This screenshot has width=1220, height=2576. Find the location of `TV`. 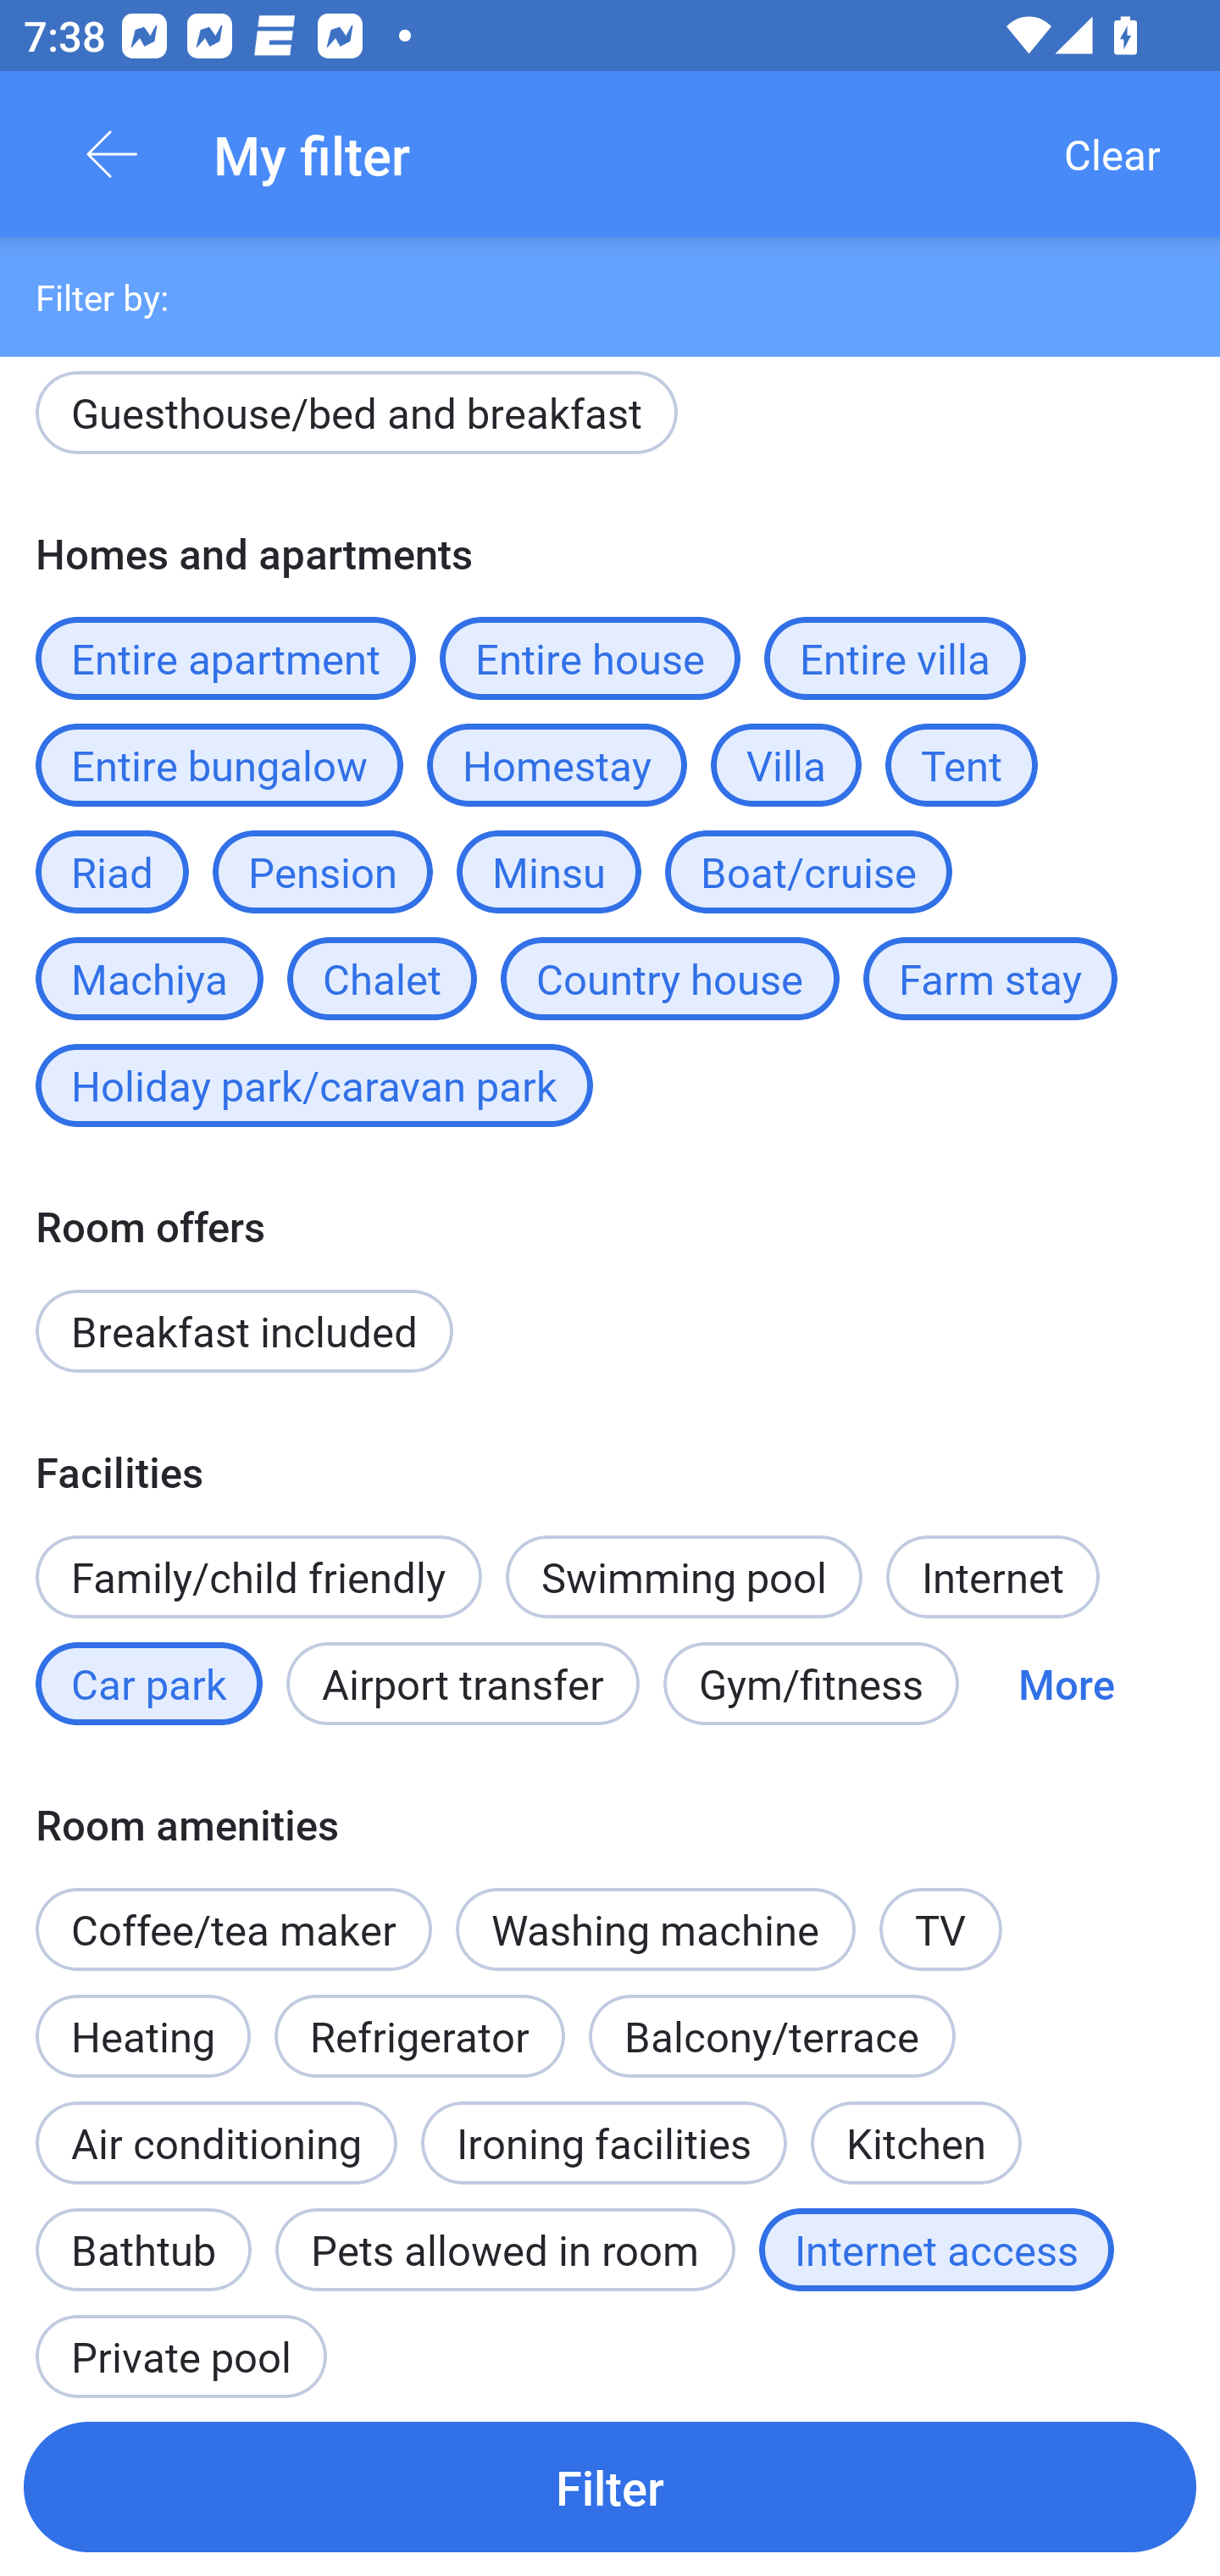

TV is located at coordinates (940, 1929).